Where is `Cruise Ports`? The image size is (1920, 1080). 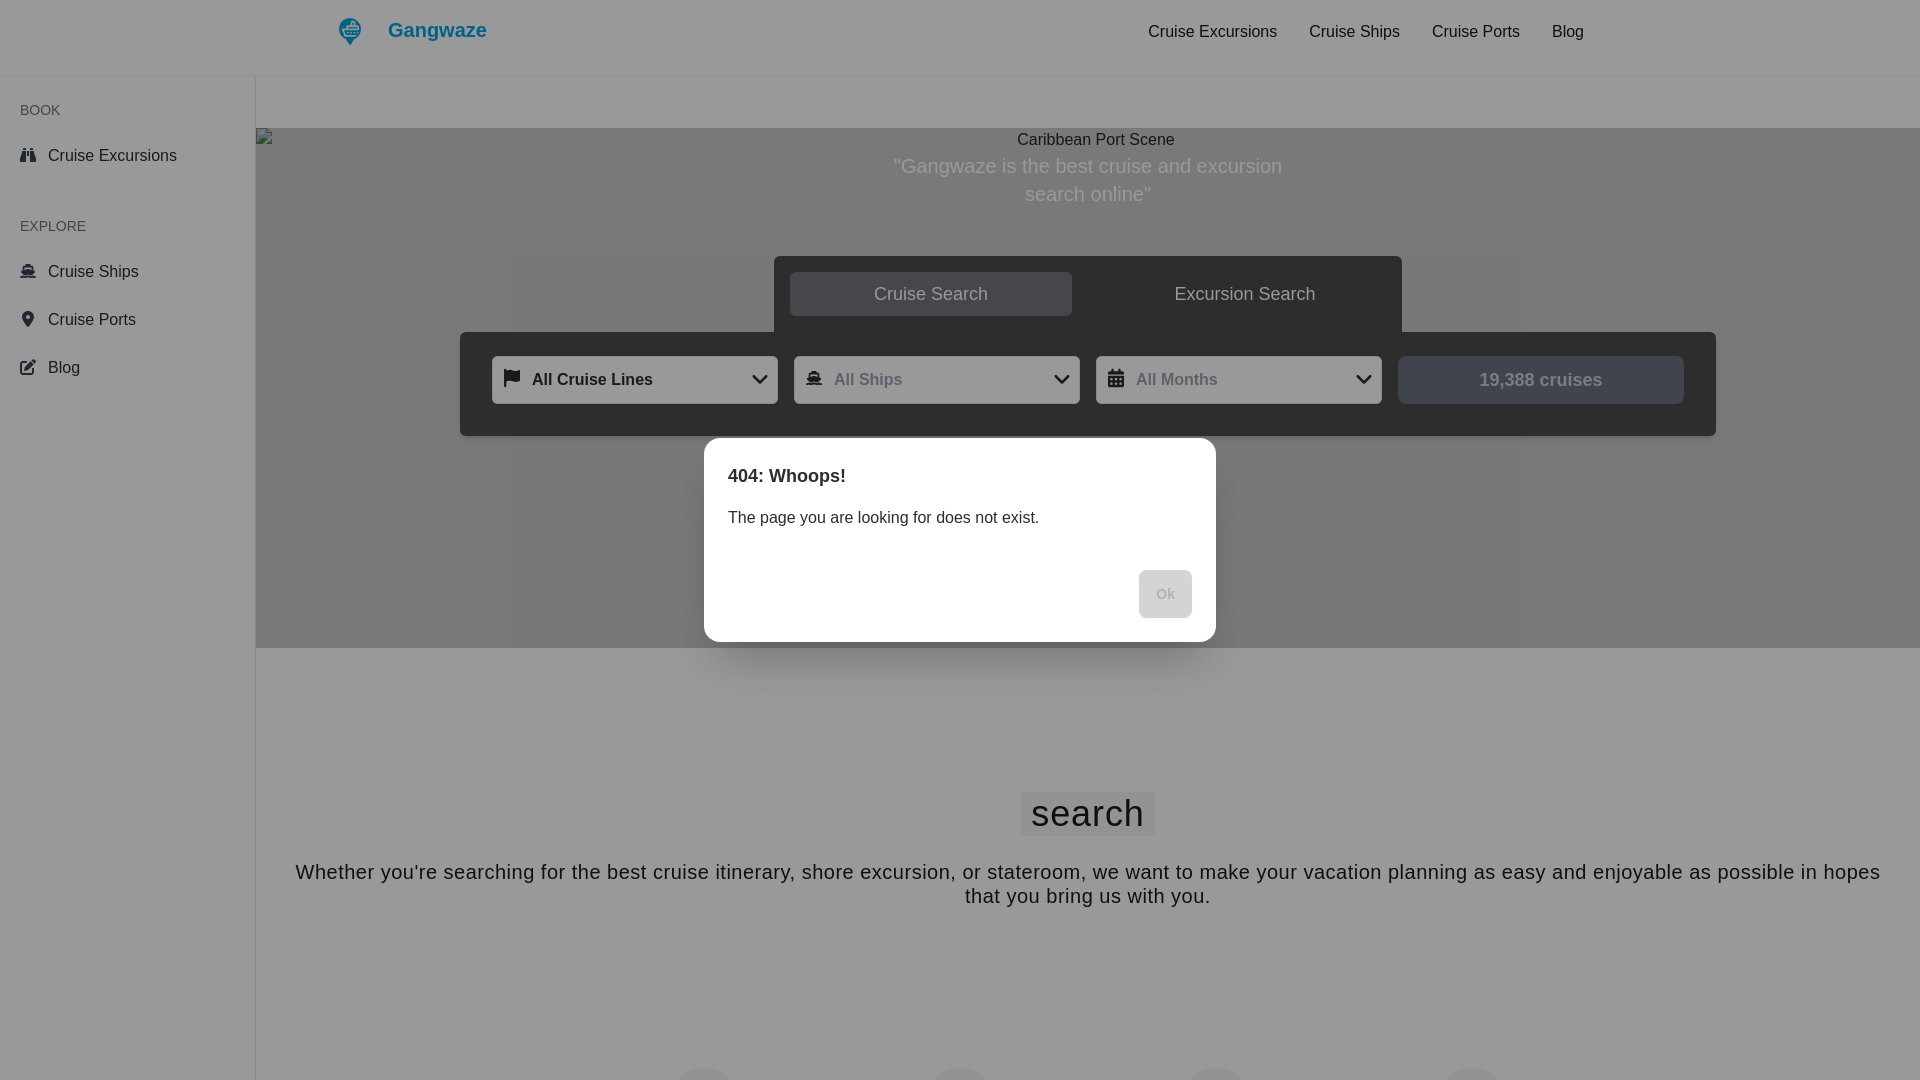
Cruise Ports is located at coordinates (1476, 32).